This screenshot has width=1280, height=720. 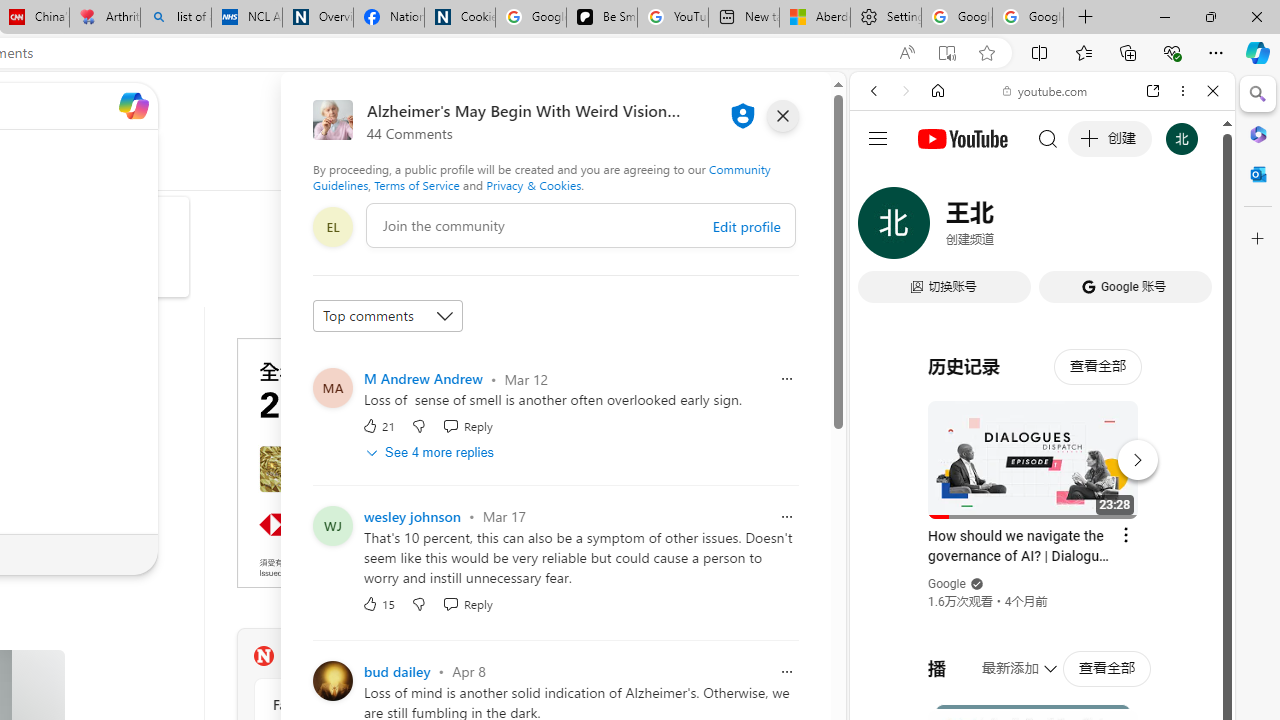 What do you see at coordinates (1190, 228) in the screenshot?
I see `Preferences` at bounding box center [1190, 228].